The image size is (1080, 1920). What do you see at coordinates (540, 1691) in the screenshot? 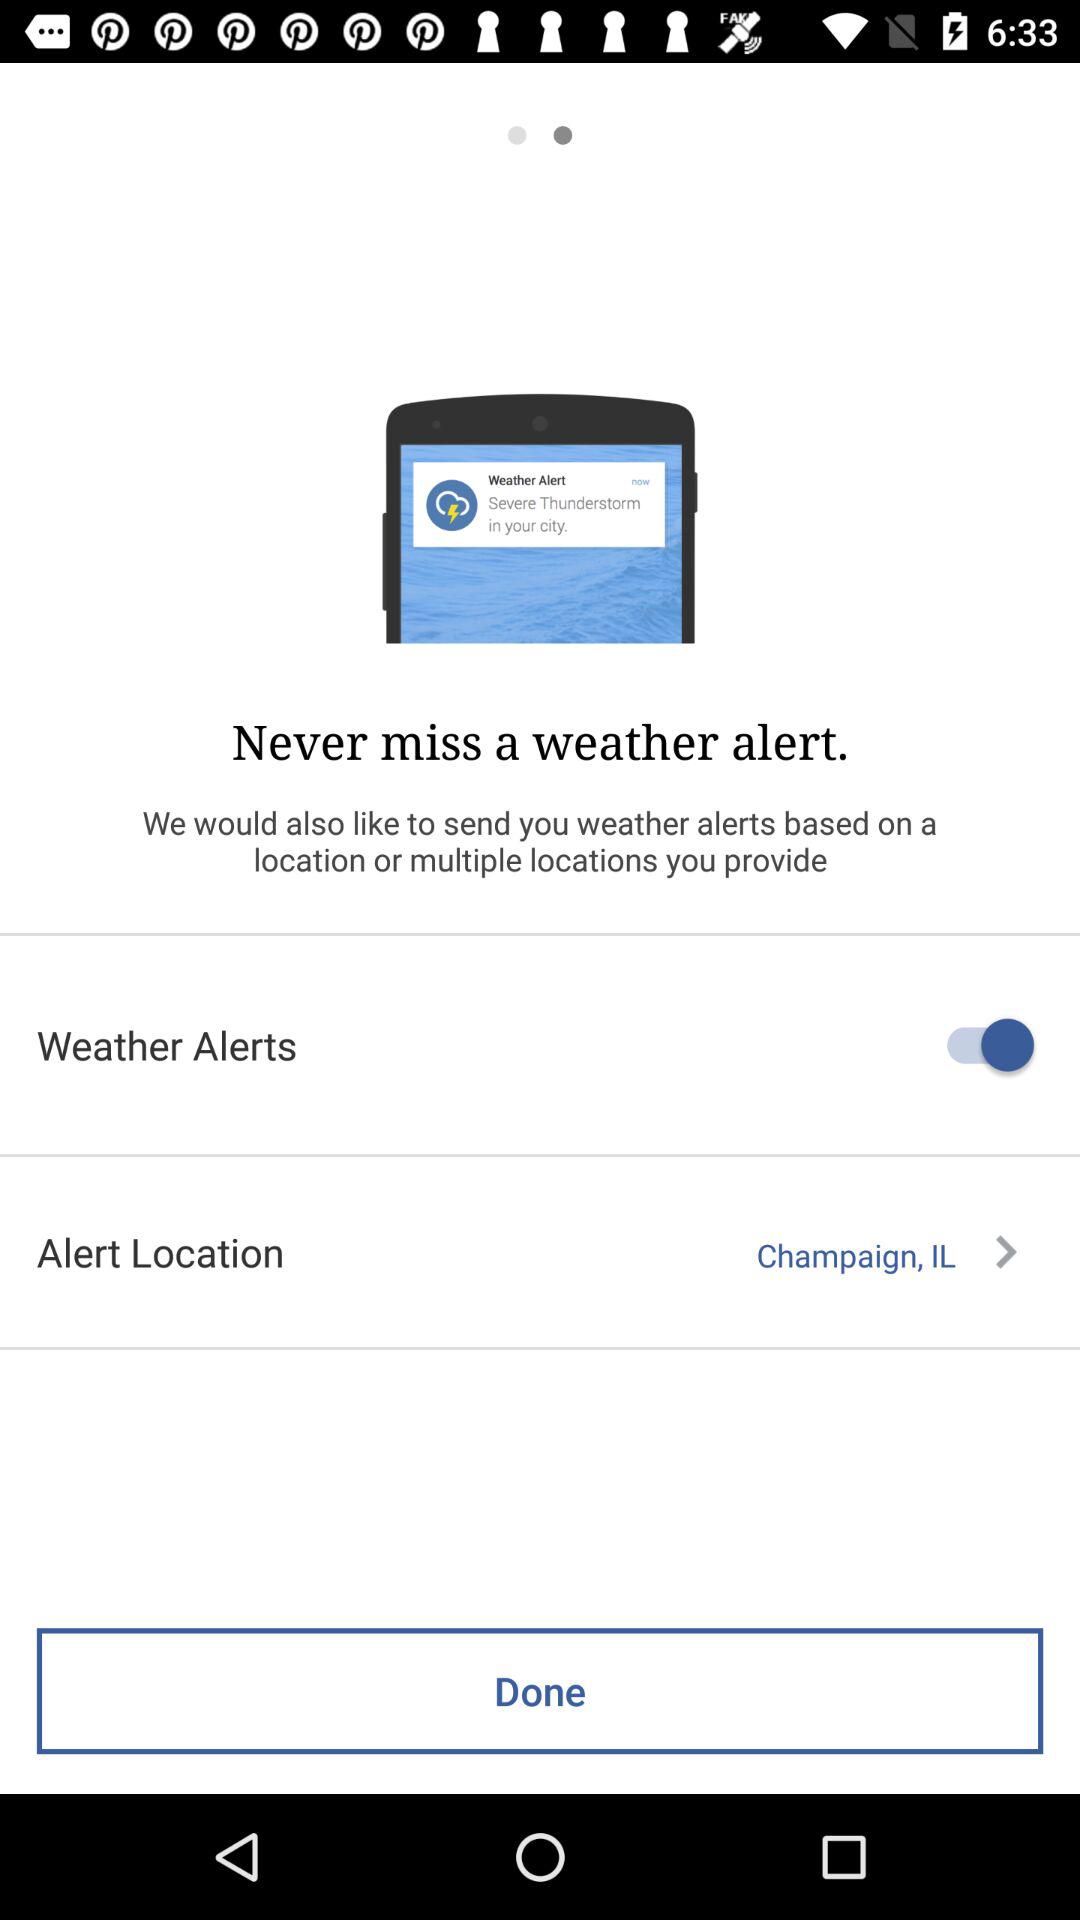
I see `press the done` at bounding box center [540, 1691].